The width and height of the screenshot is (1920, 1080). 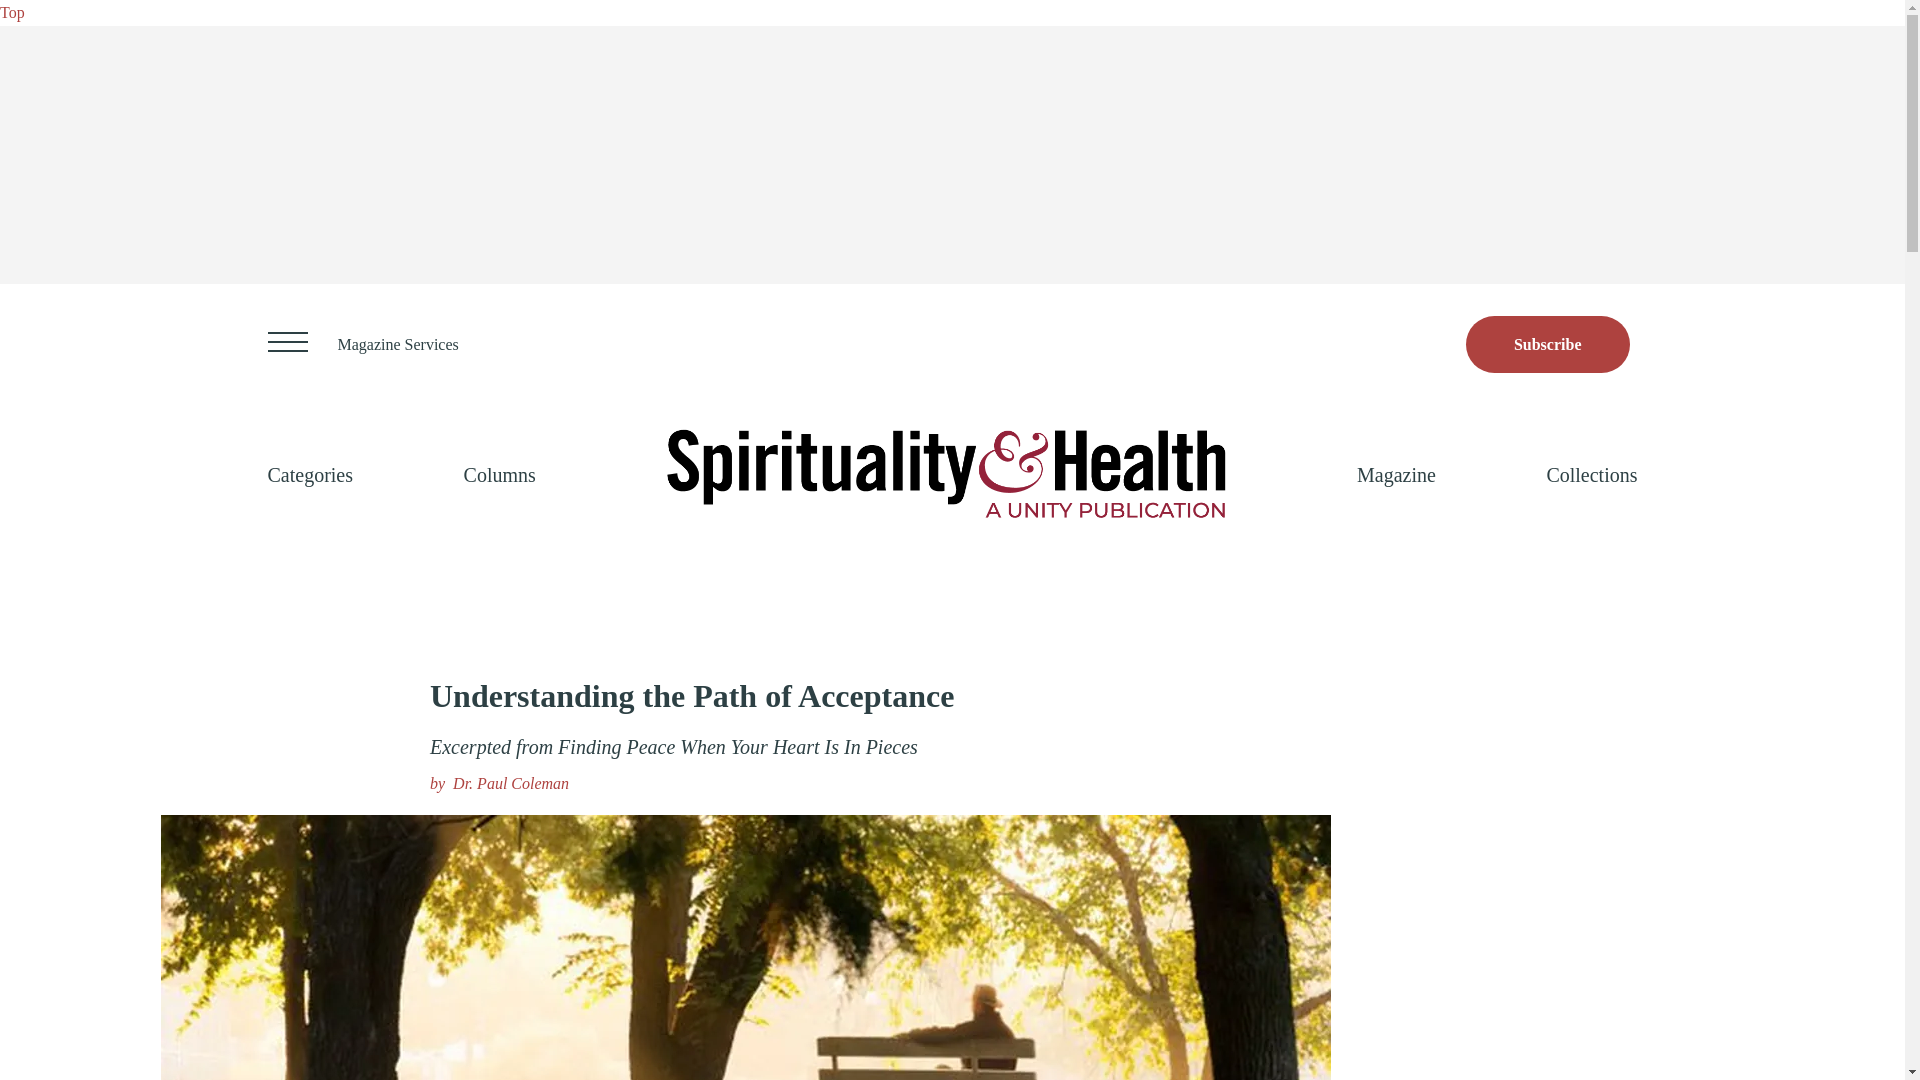 I want to click on Collections, so click(x=1591, y=474).